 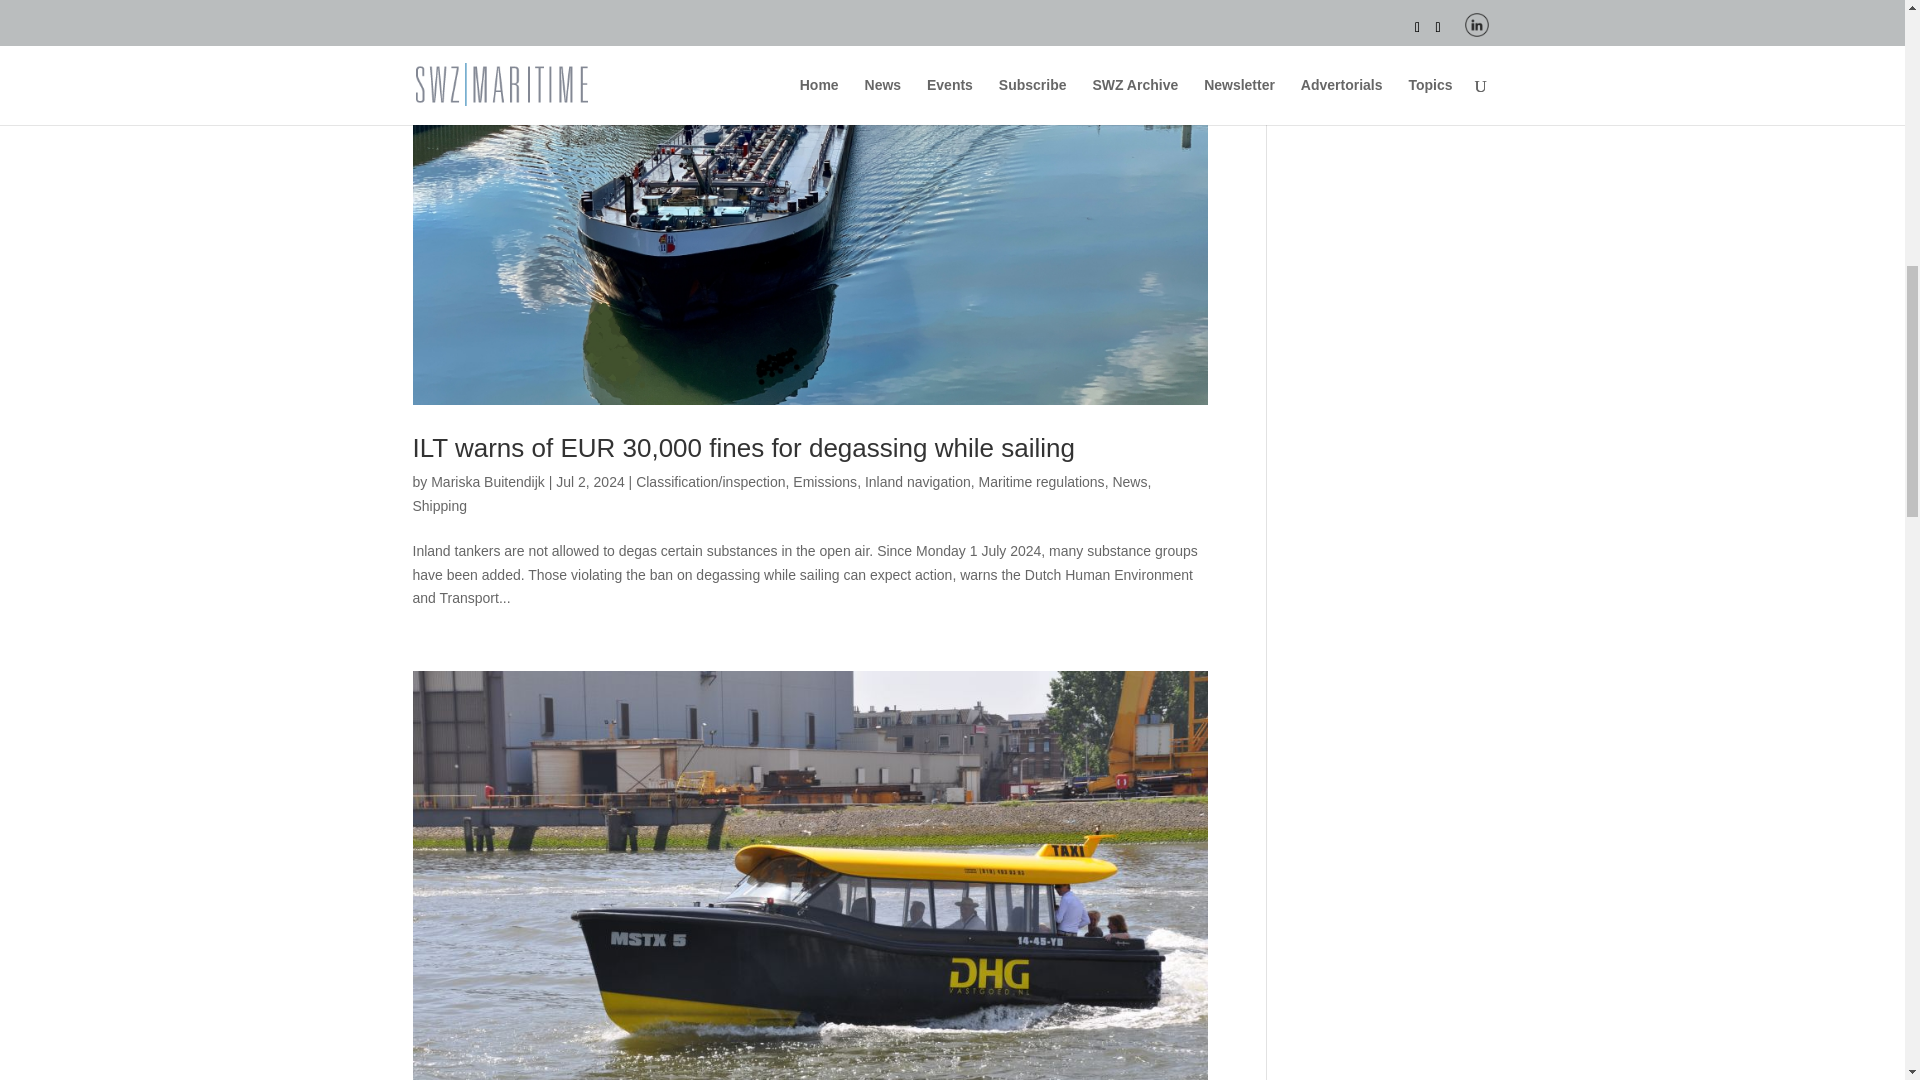 What do you see at coordinates (824, 482) in the screenshot?
I see `Emissions` at bounding box center [824, 482].